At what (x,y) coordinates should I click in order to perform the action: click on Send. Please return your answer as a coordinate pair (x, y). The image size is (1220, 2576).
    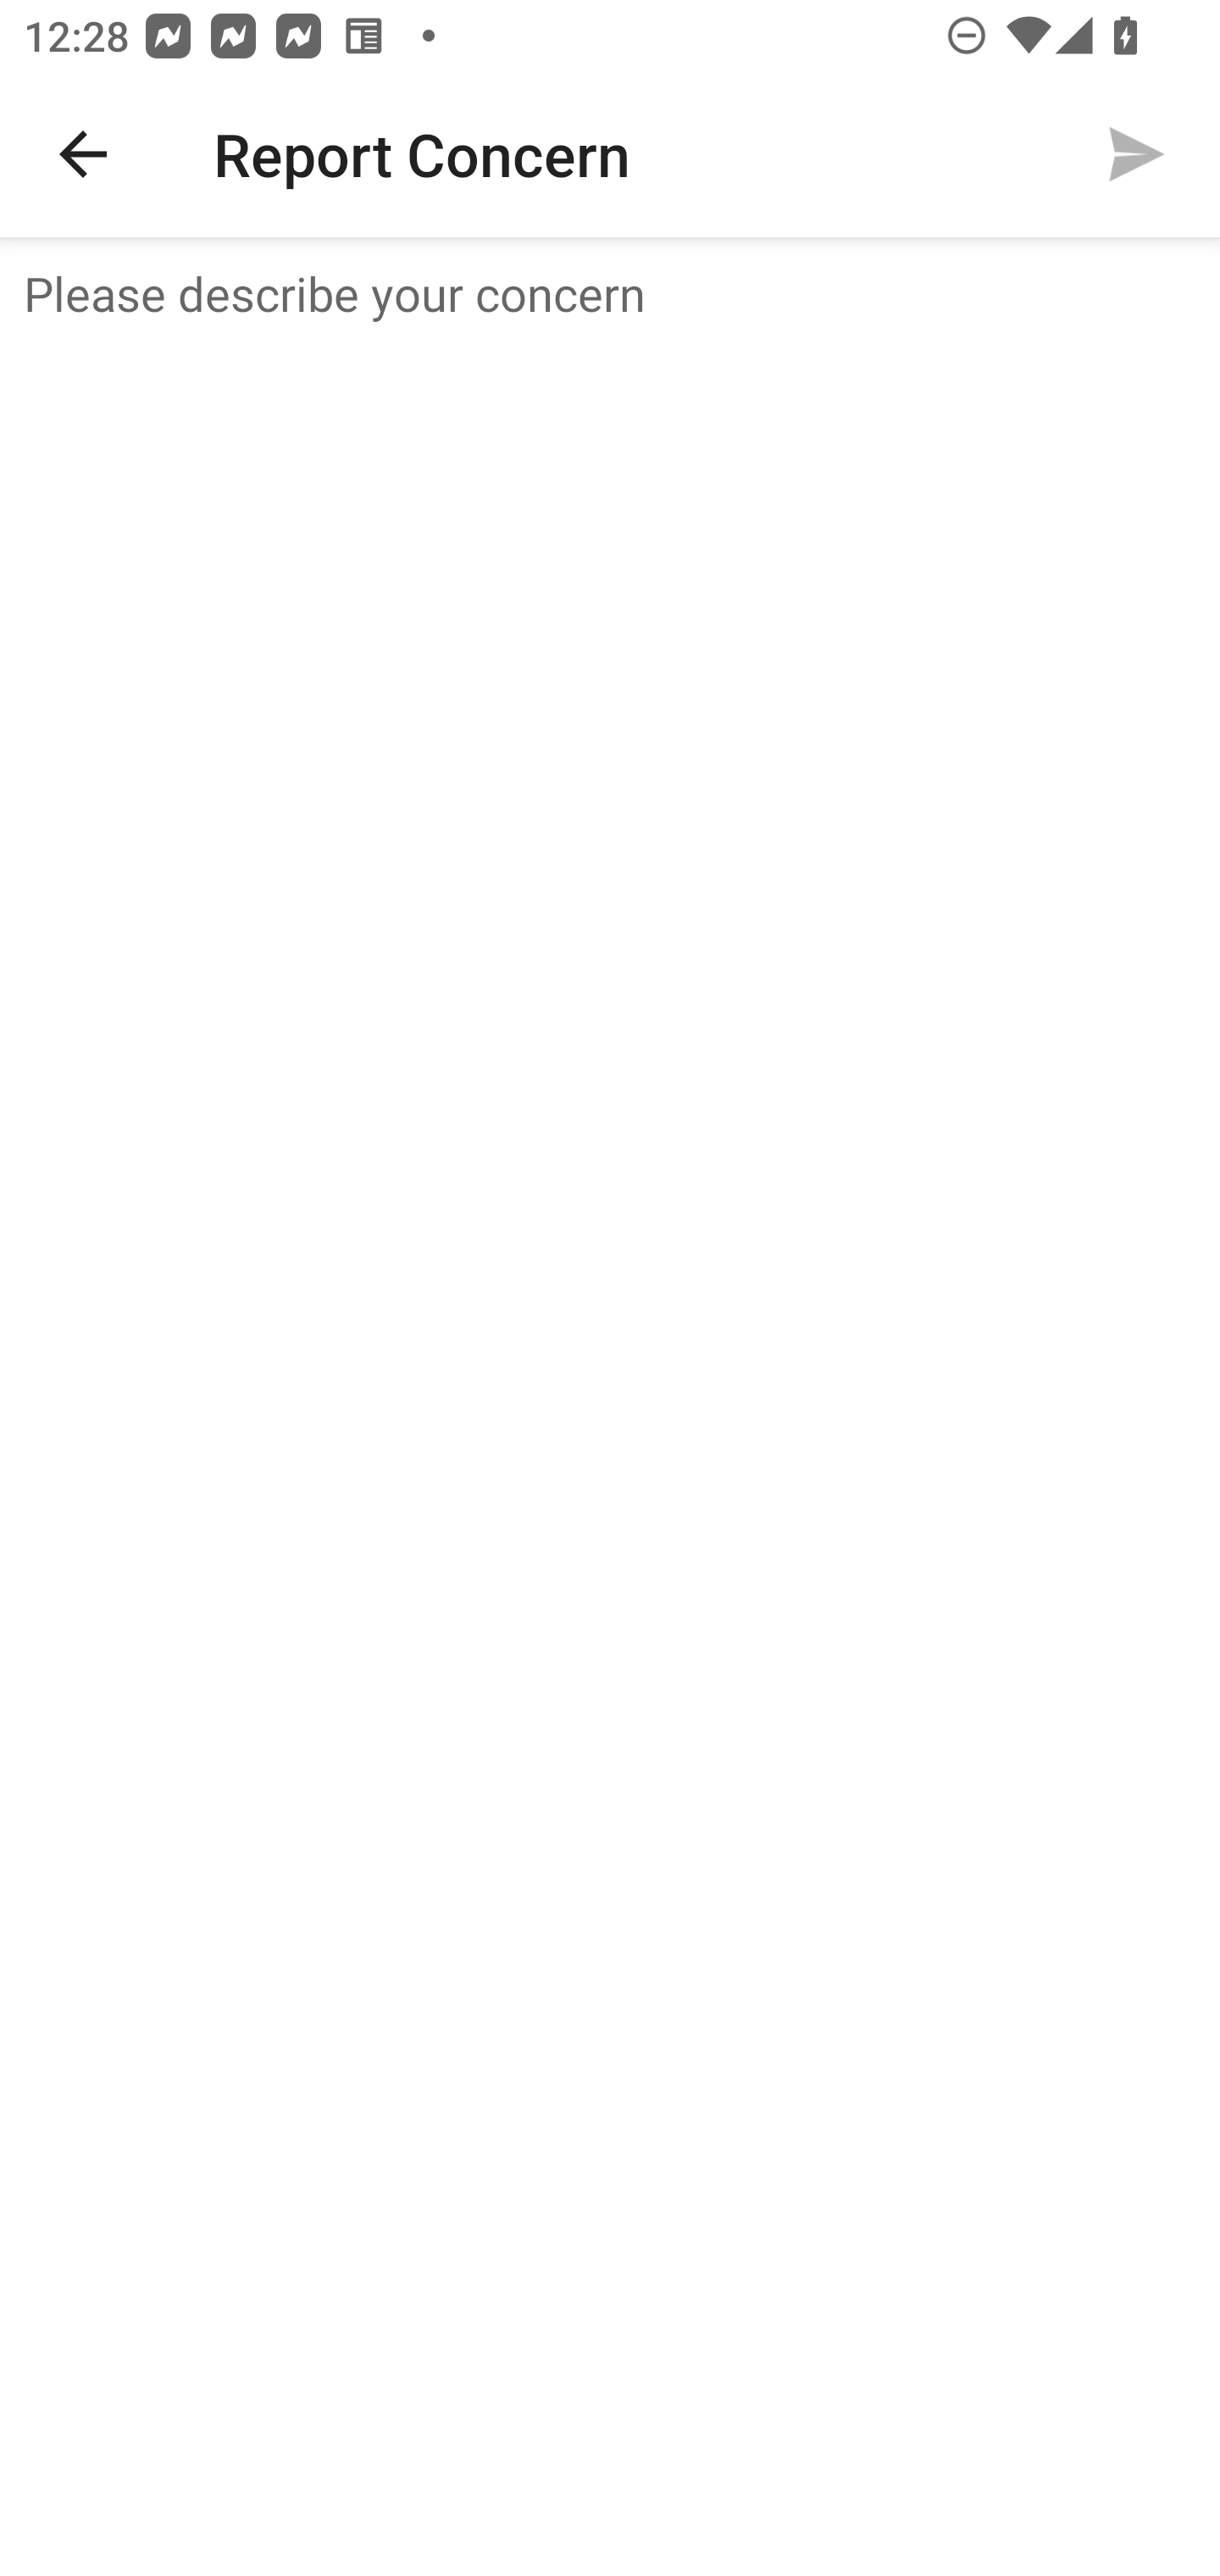
    Looking at the image, I should click on (1137, 154).